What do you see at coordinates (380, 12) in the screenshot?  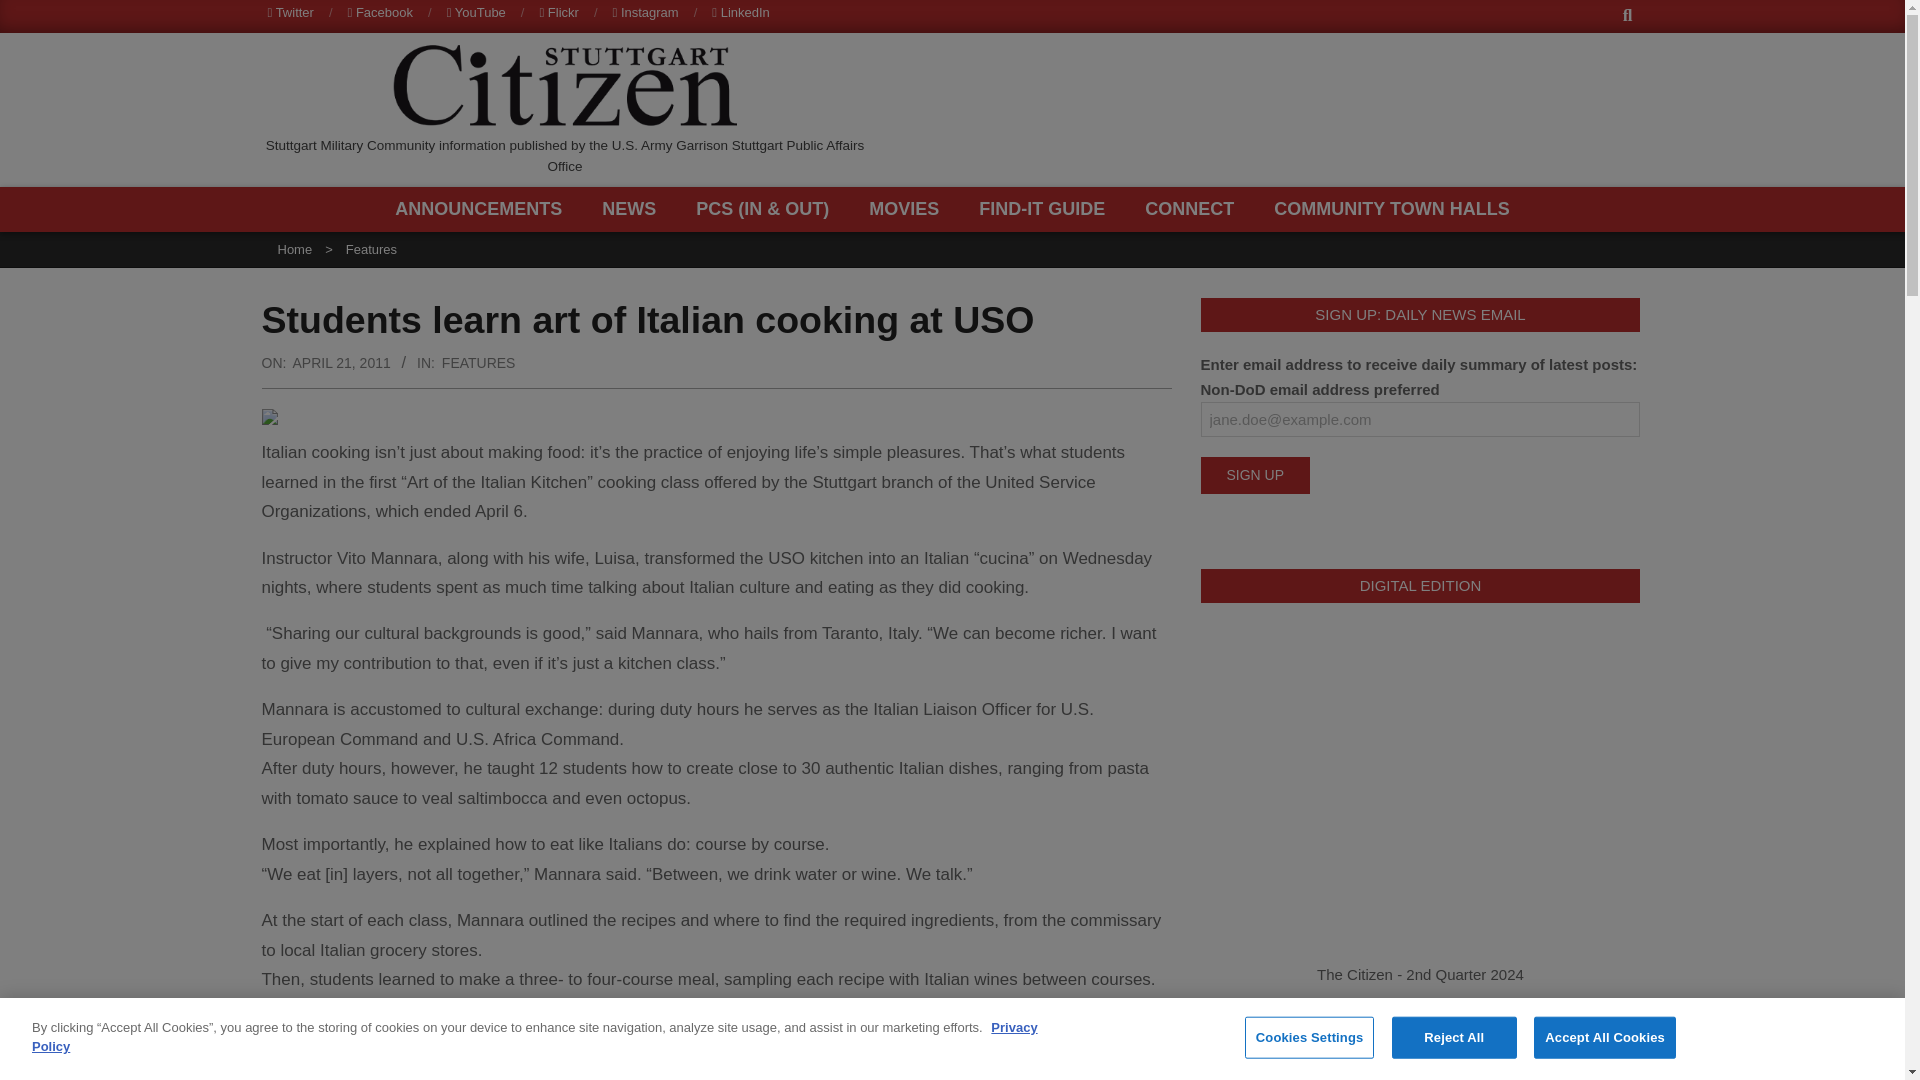 I see `Facebook` at bounding box center [380, 12].